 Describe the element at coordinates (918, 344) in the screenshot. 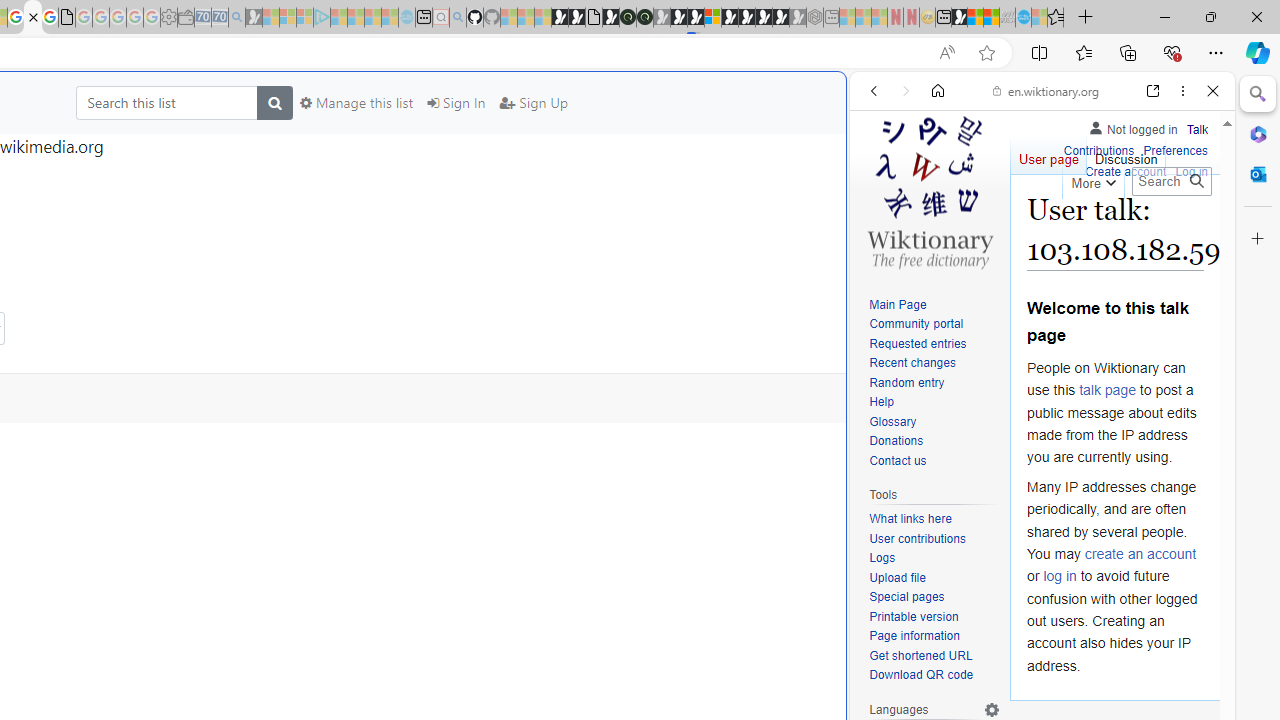

I see `Requested entries` at that location.